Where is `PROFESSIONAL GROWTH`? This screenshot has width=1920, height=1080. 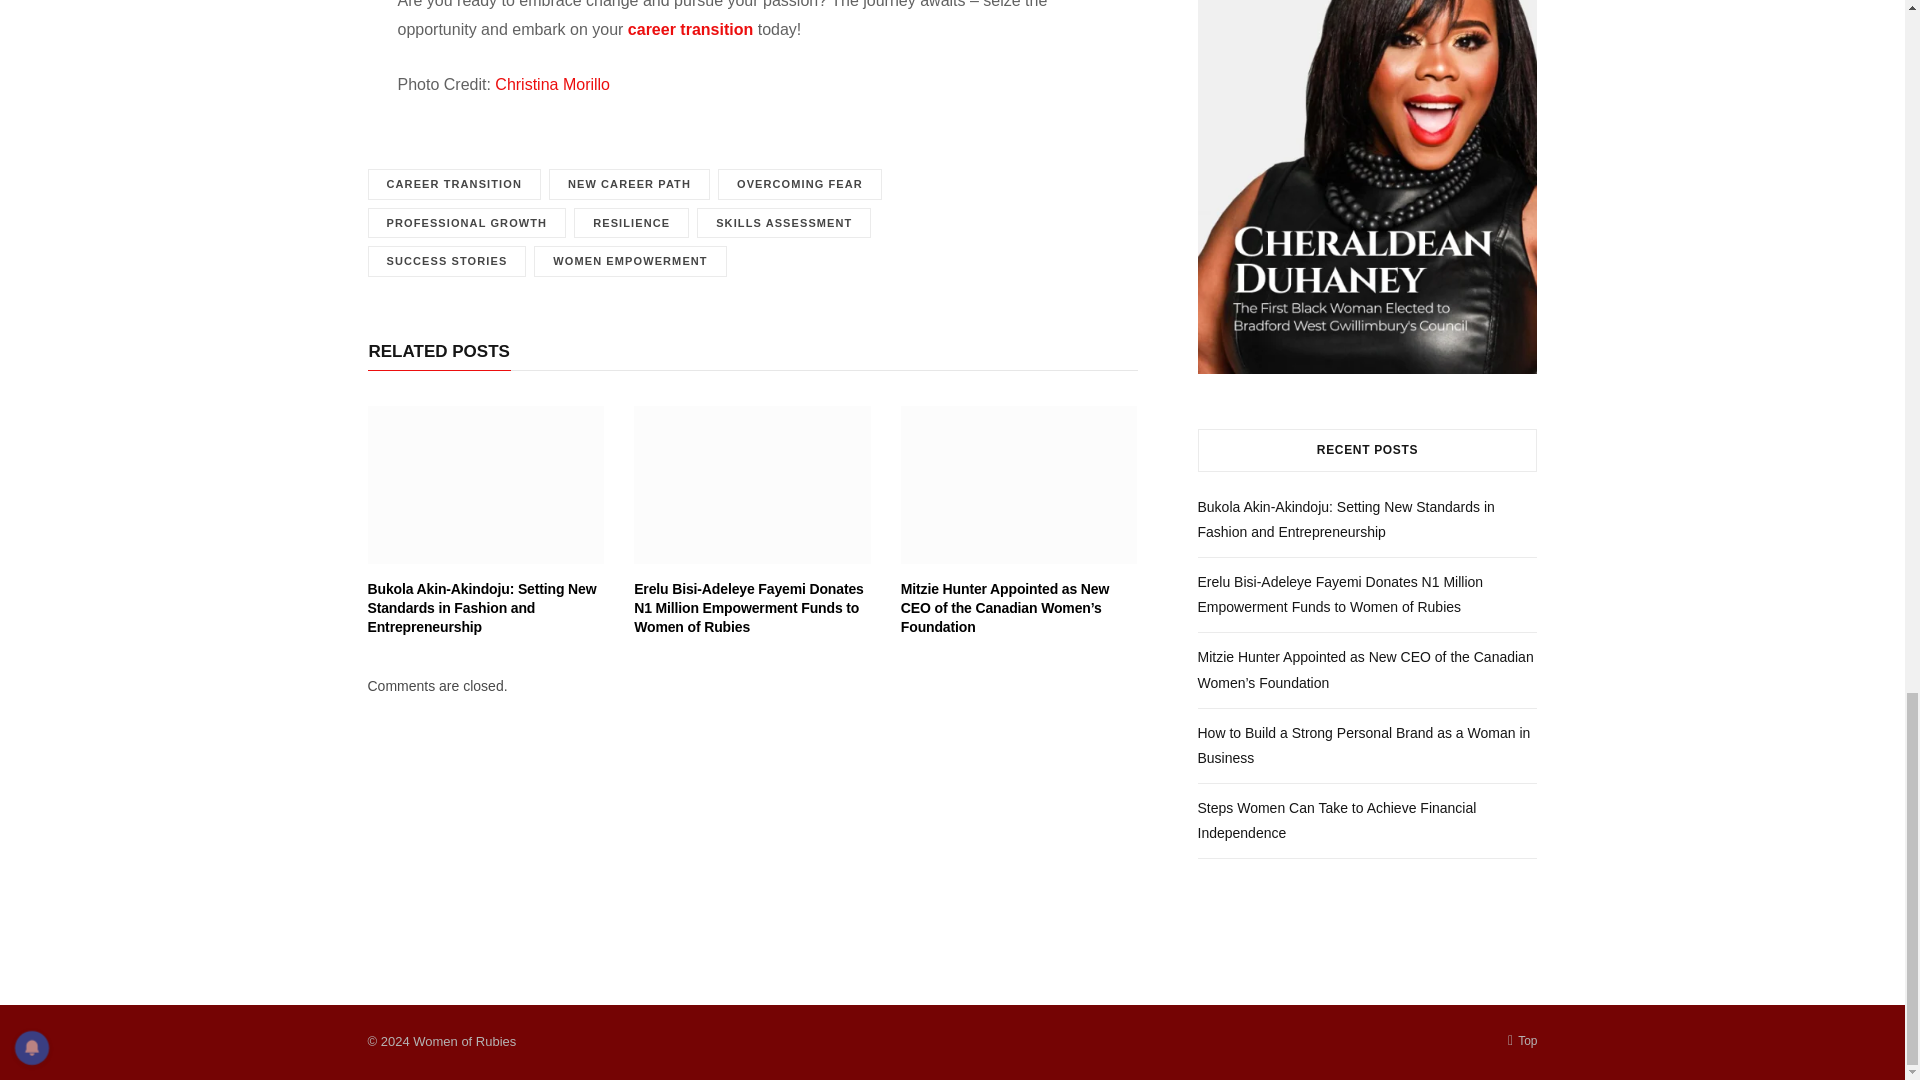
PROFESSIONAL GROWTH is located at coordinates (467, 223).